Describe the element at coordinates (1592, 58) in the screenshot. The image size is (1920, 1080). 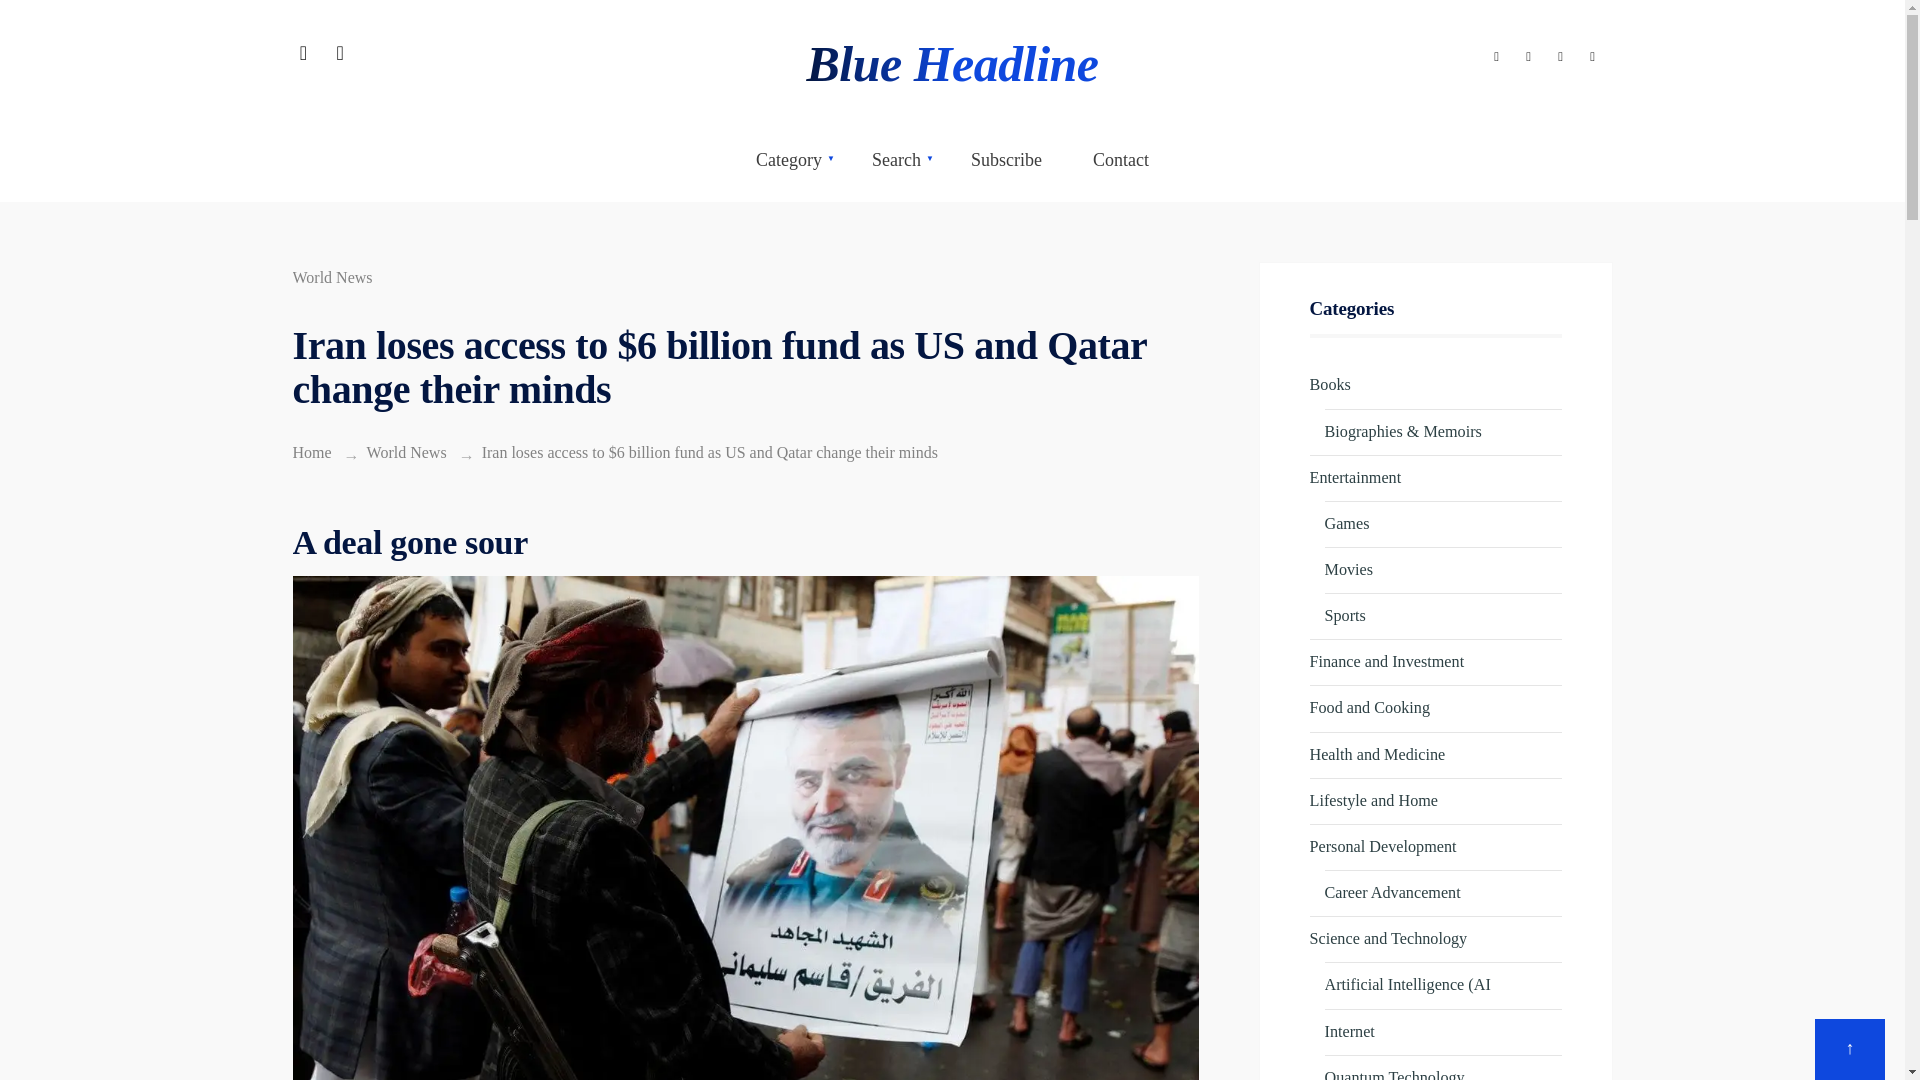
I see `YouTube` at that location.